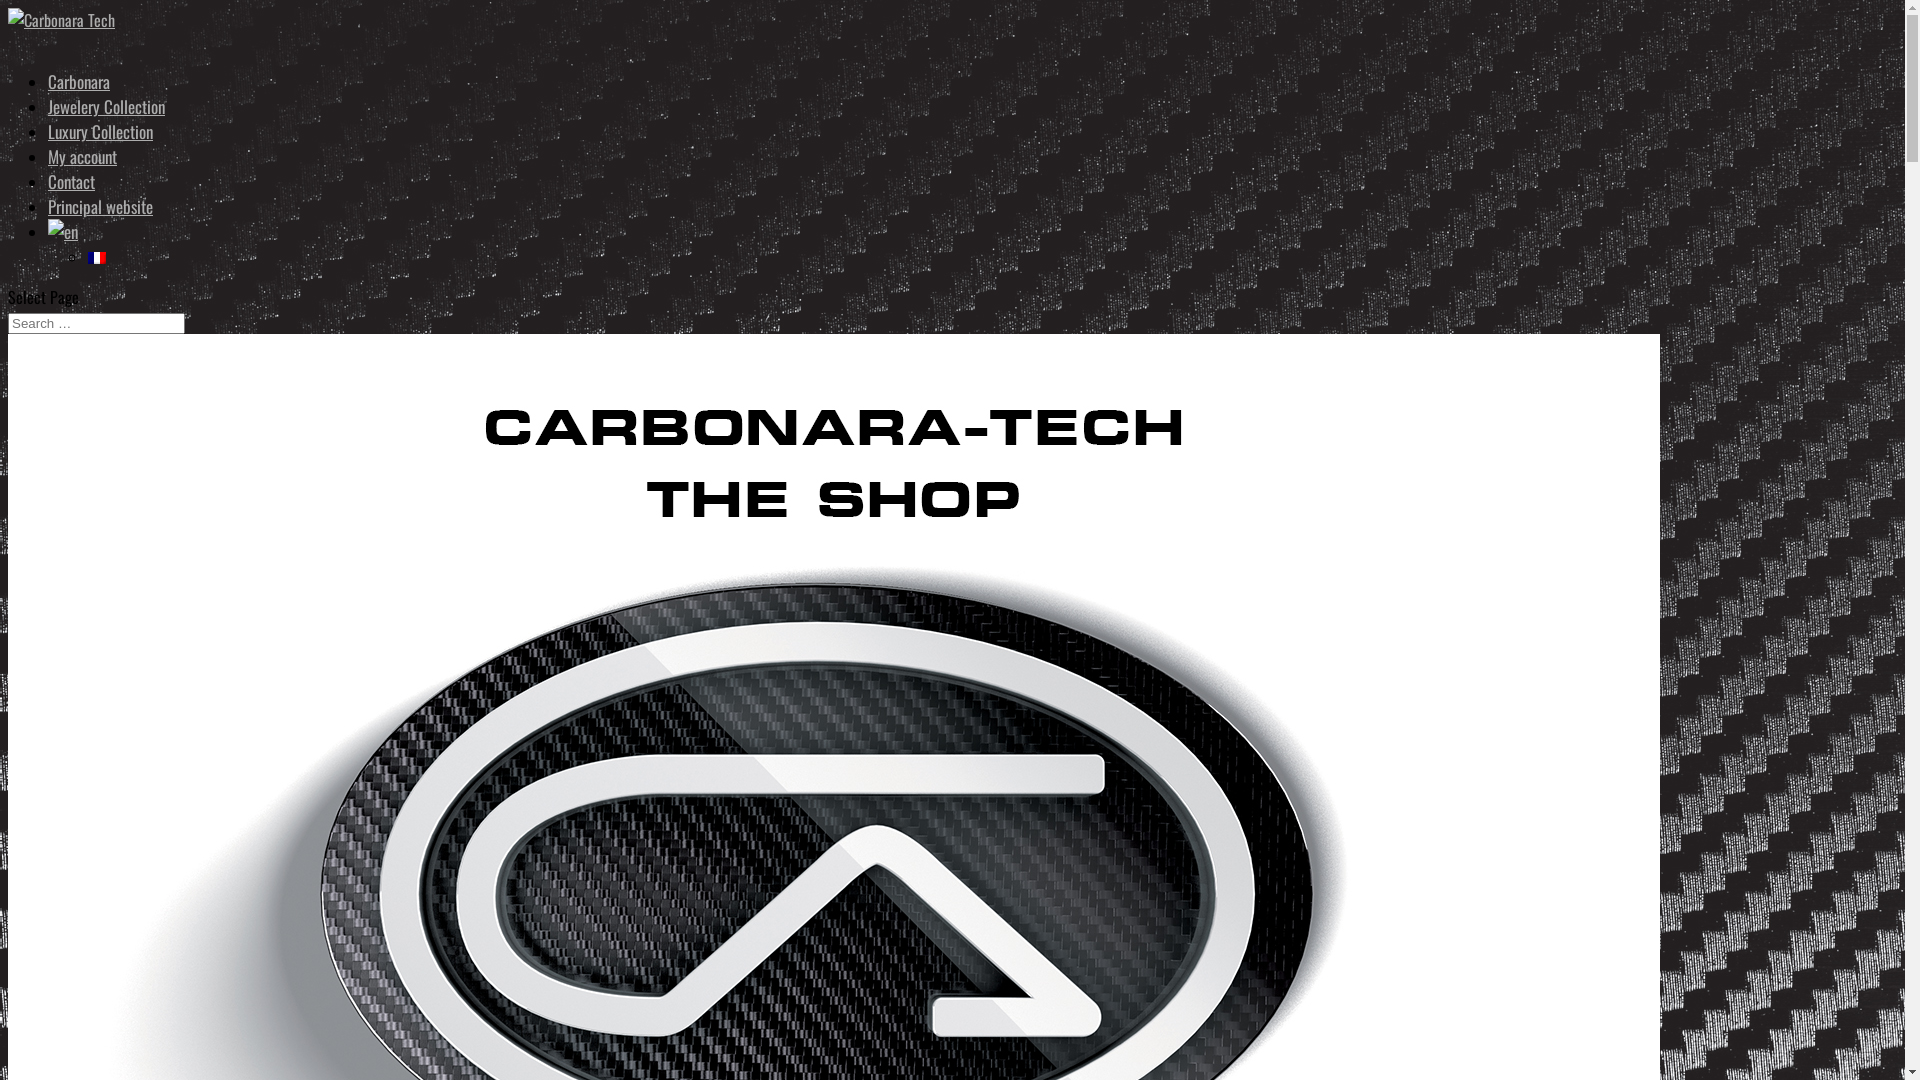  Describe the element at coordinates (100, 217) in the screenshot. I see `Principal website` at that location.